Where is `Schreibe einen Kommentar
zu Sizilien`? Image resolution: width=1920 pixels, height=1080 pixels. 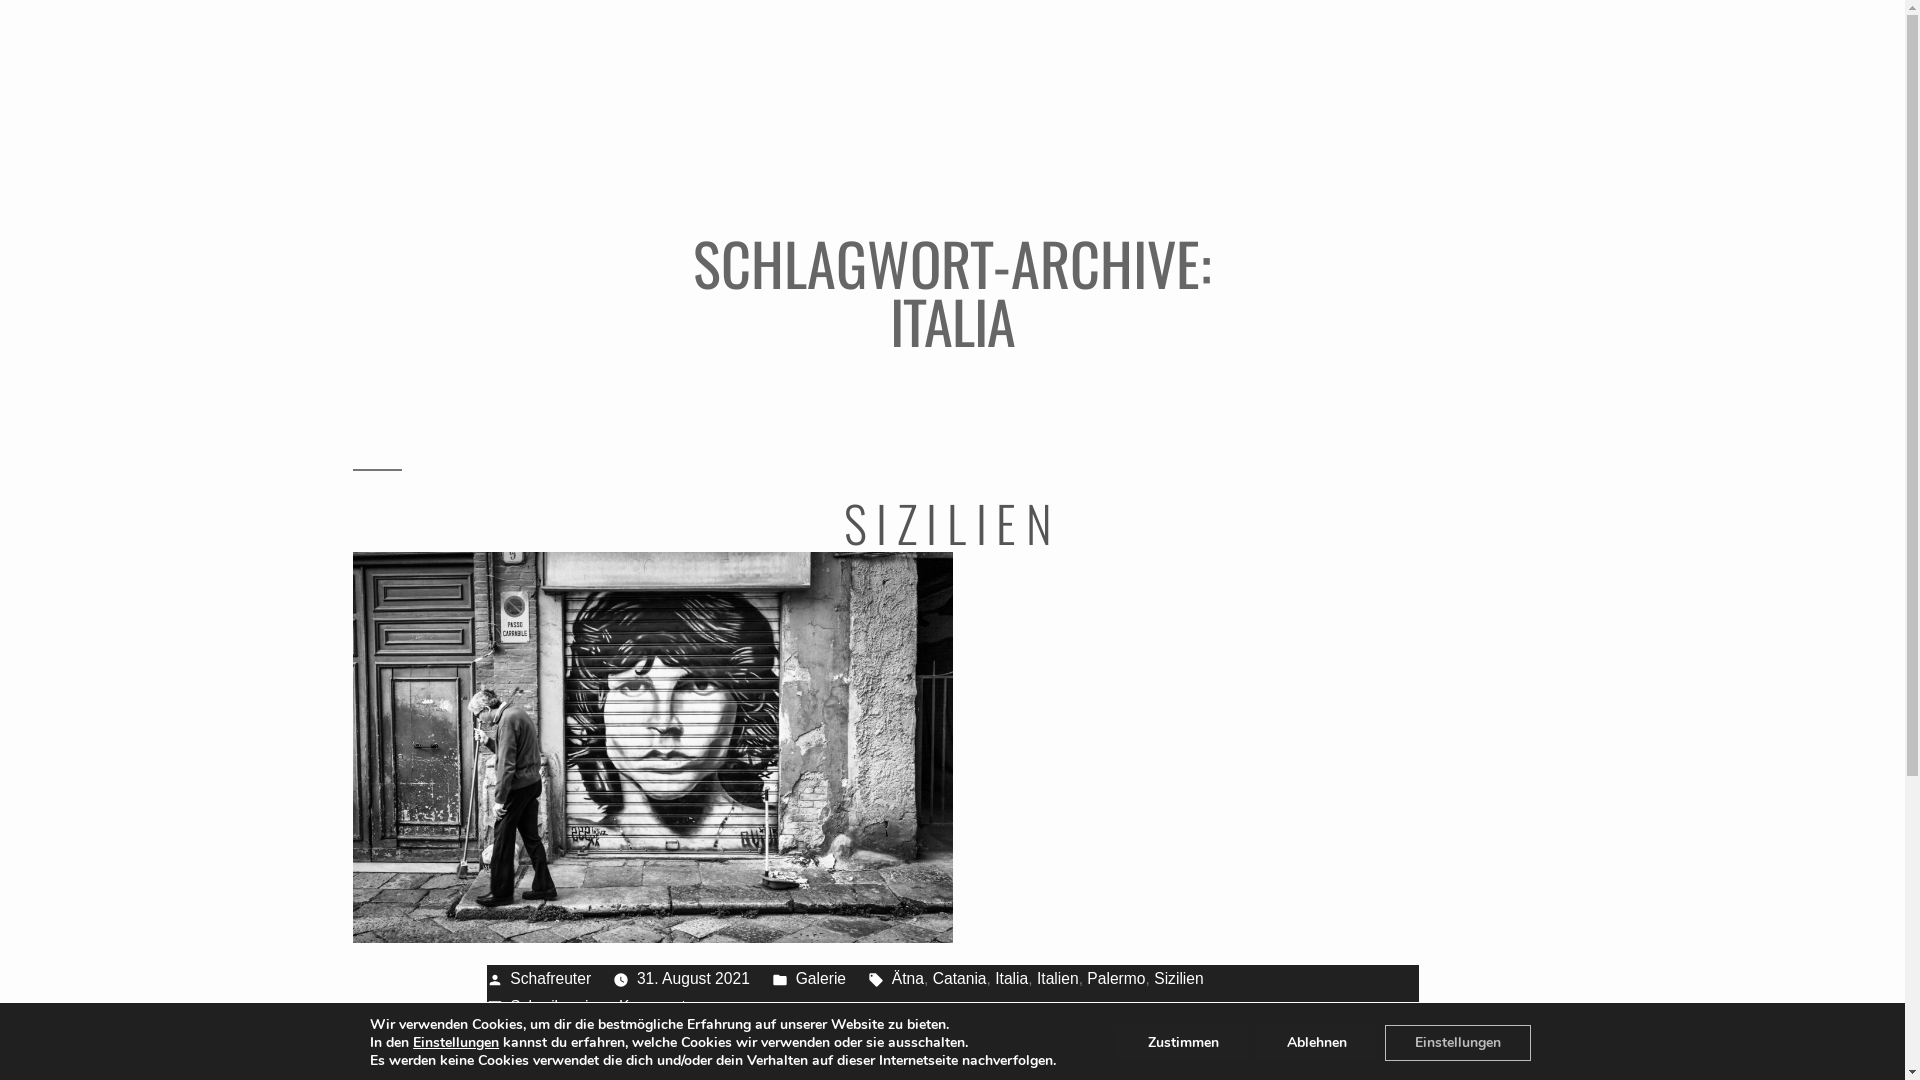 Schreibe einen Kommentar
zu Sizilien is located at coordinates (604, 1006).